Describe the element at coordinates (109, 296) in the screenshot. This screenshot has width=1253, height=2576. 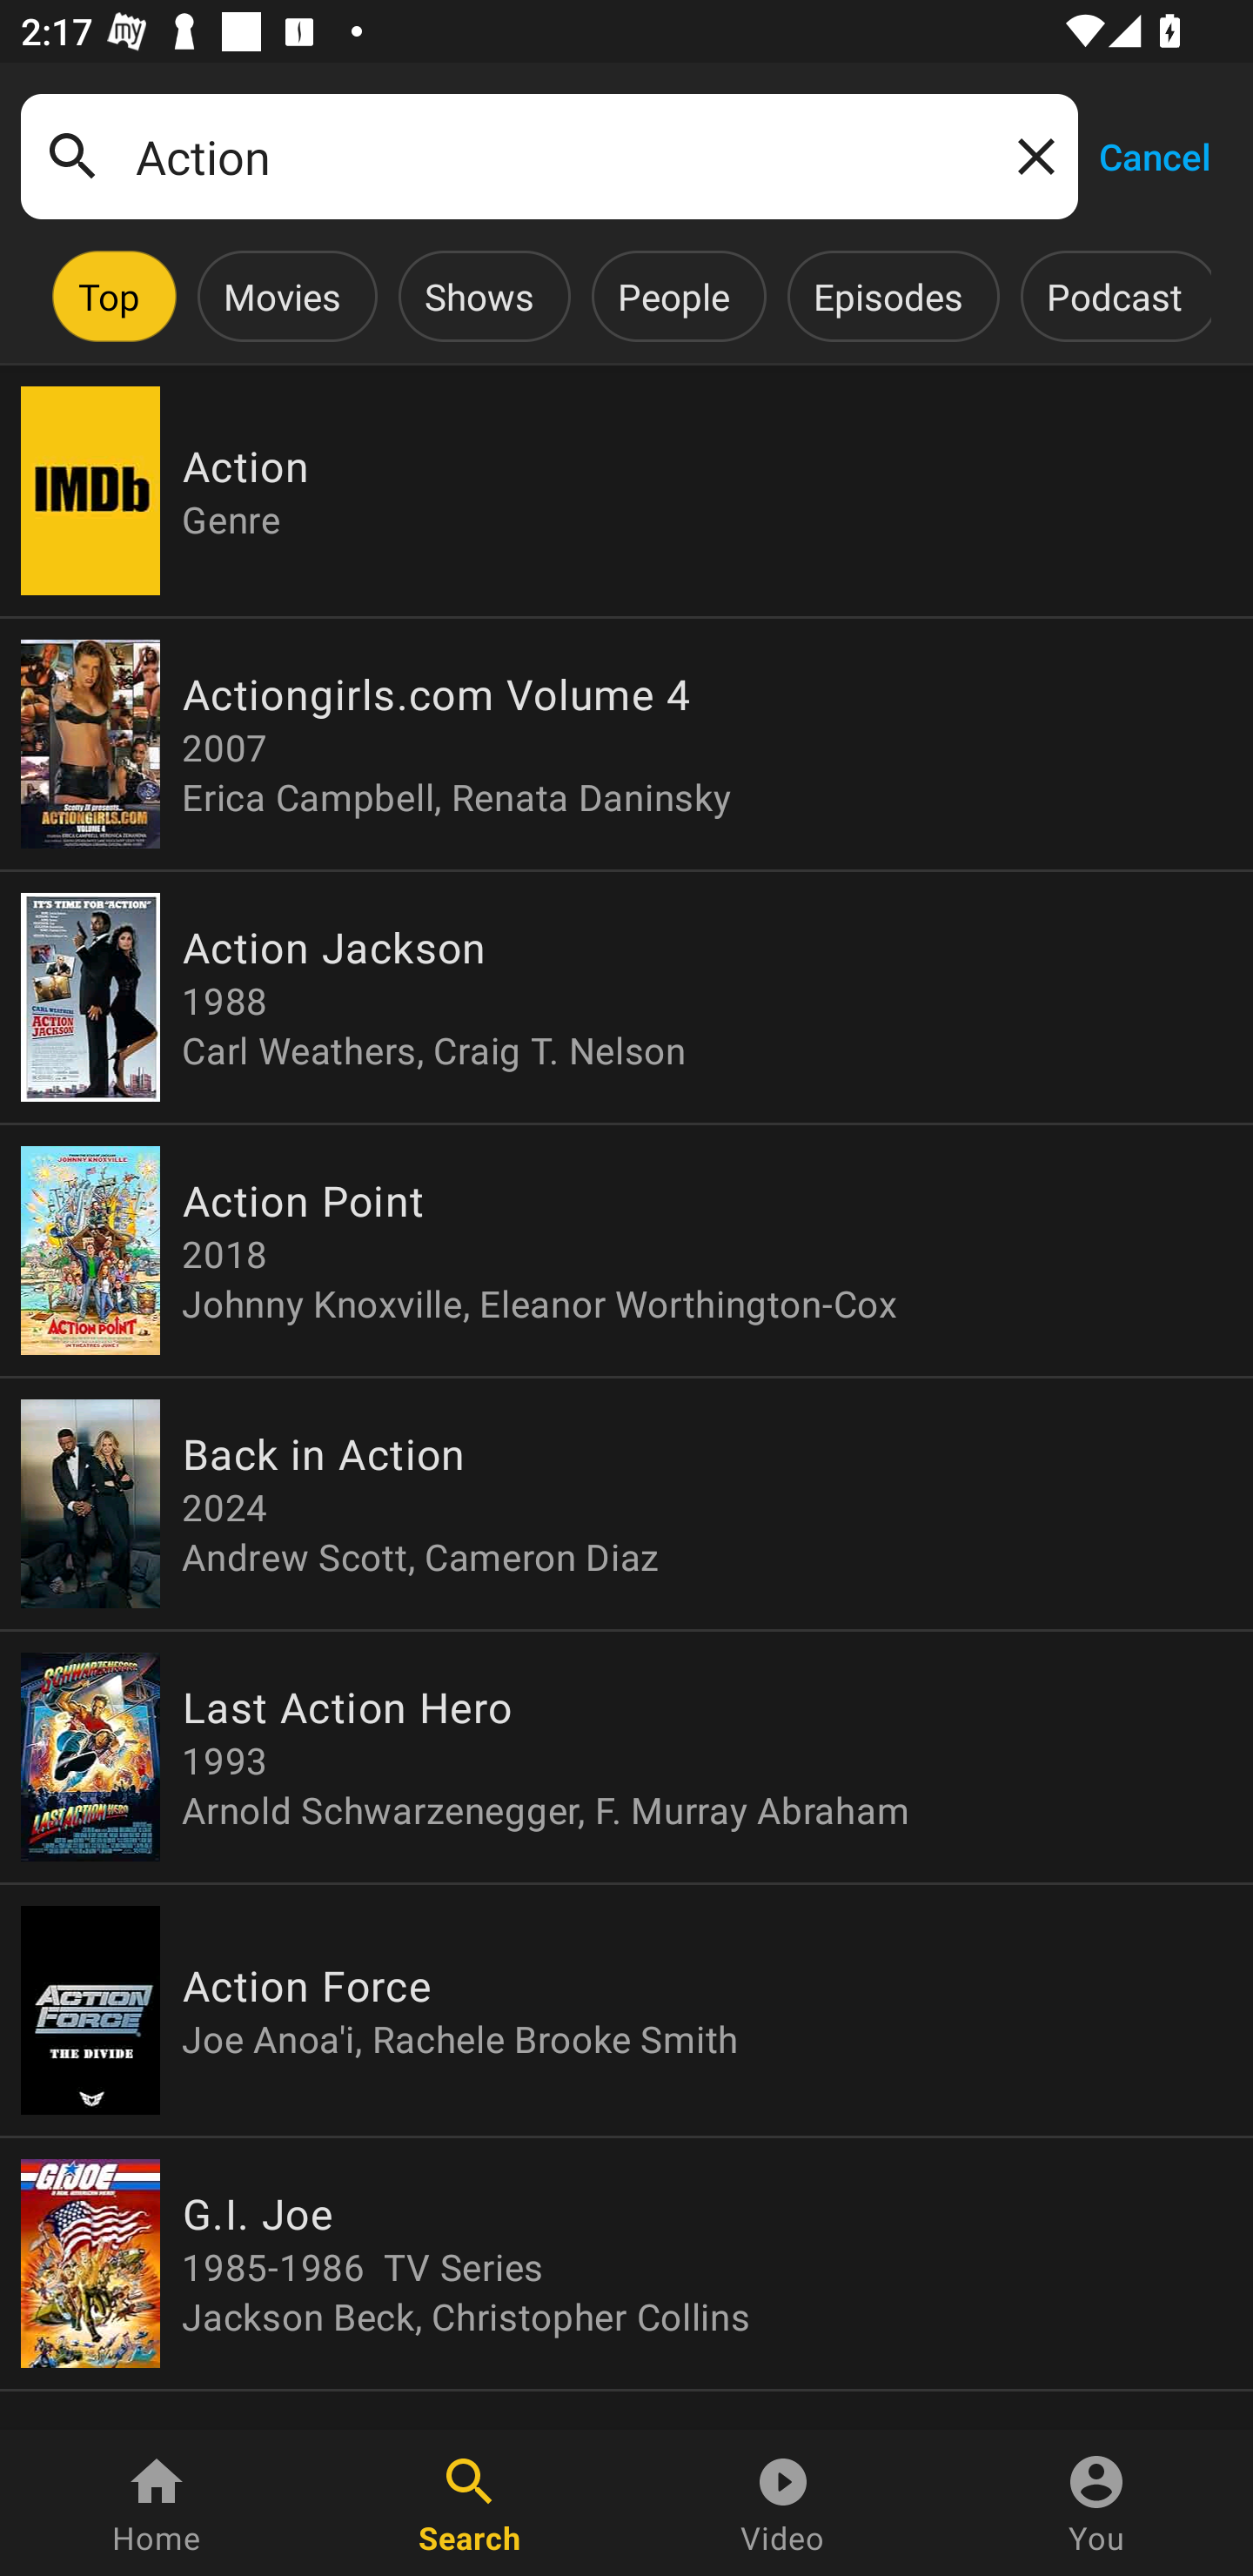
I see `Top` at that location.